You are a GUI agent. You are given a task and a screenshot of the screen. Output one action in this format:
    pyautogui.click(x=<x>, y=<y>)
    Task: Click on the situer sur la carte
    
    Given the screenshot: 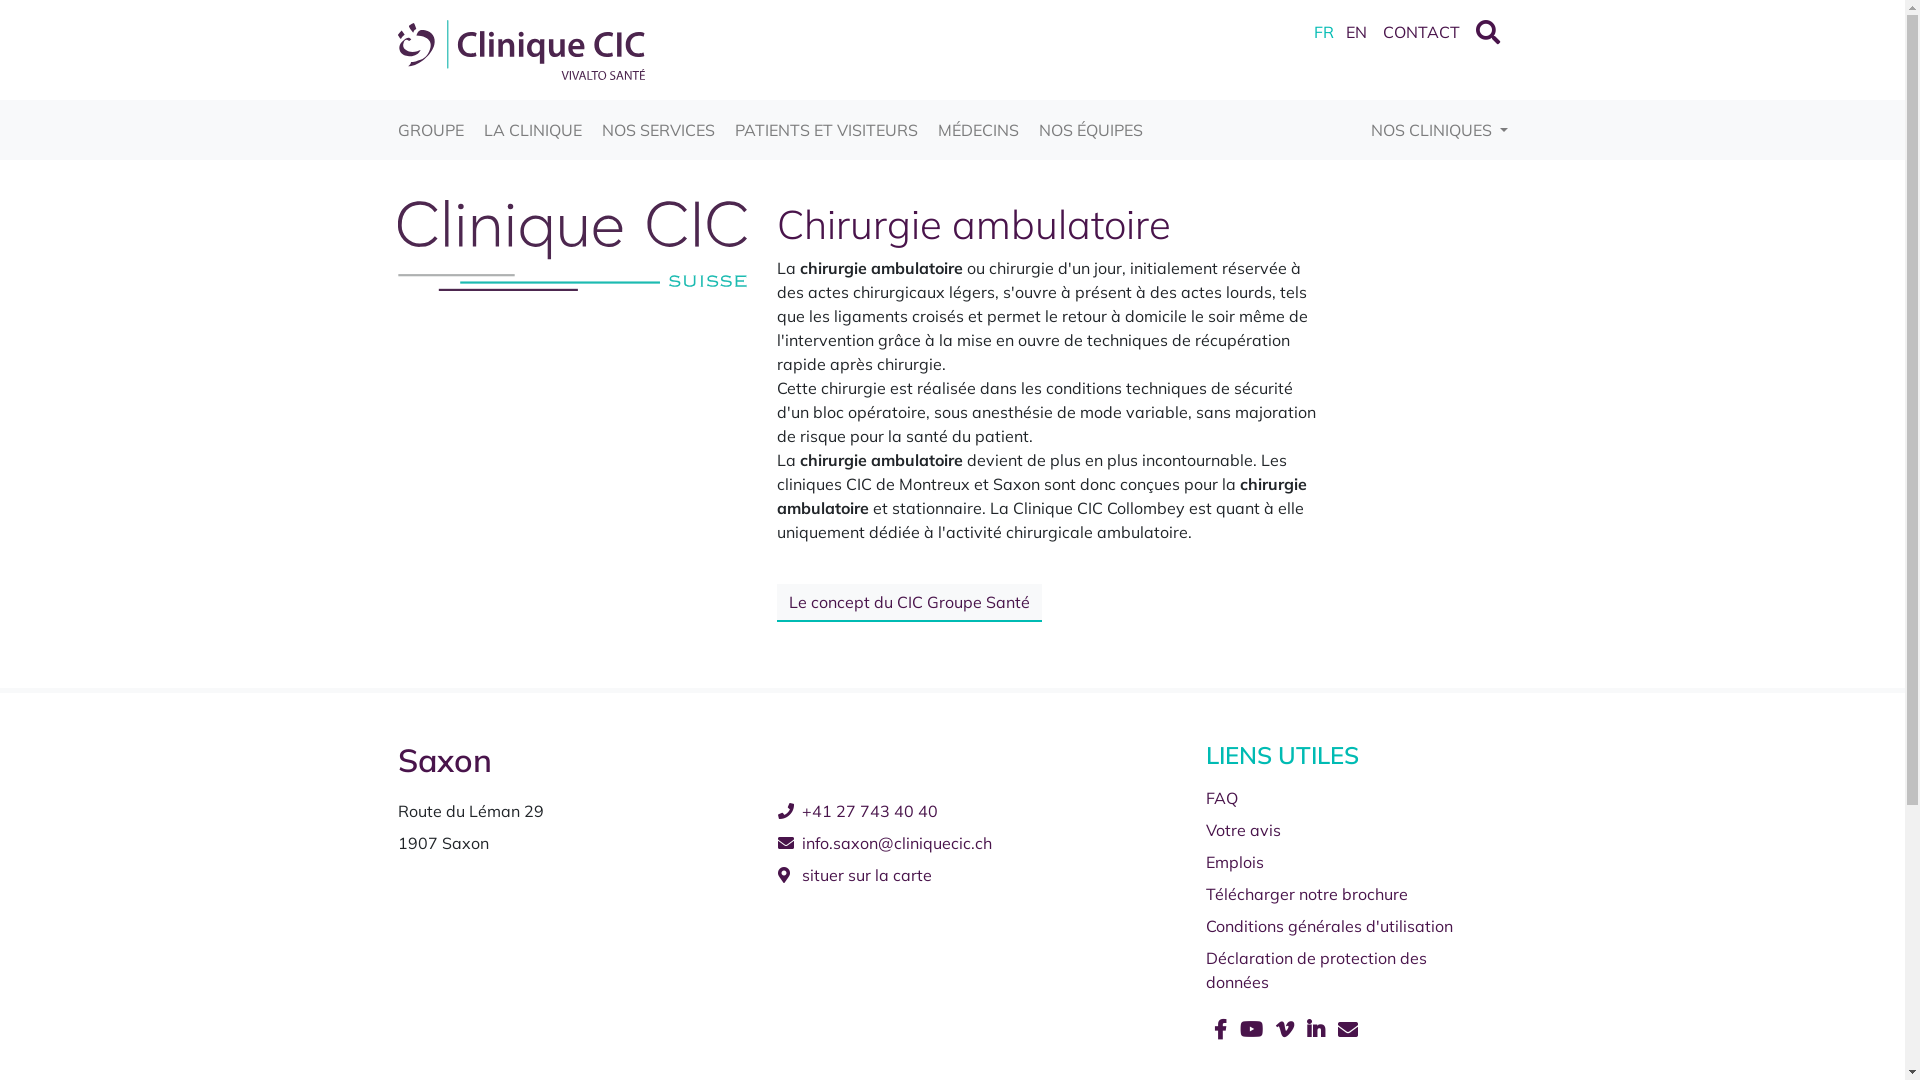 What is the action you would take?
    pyautogui.click(x=953, y=871)
    